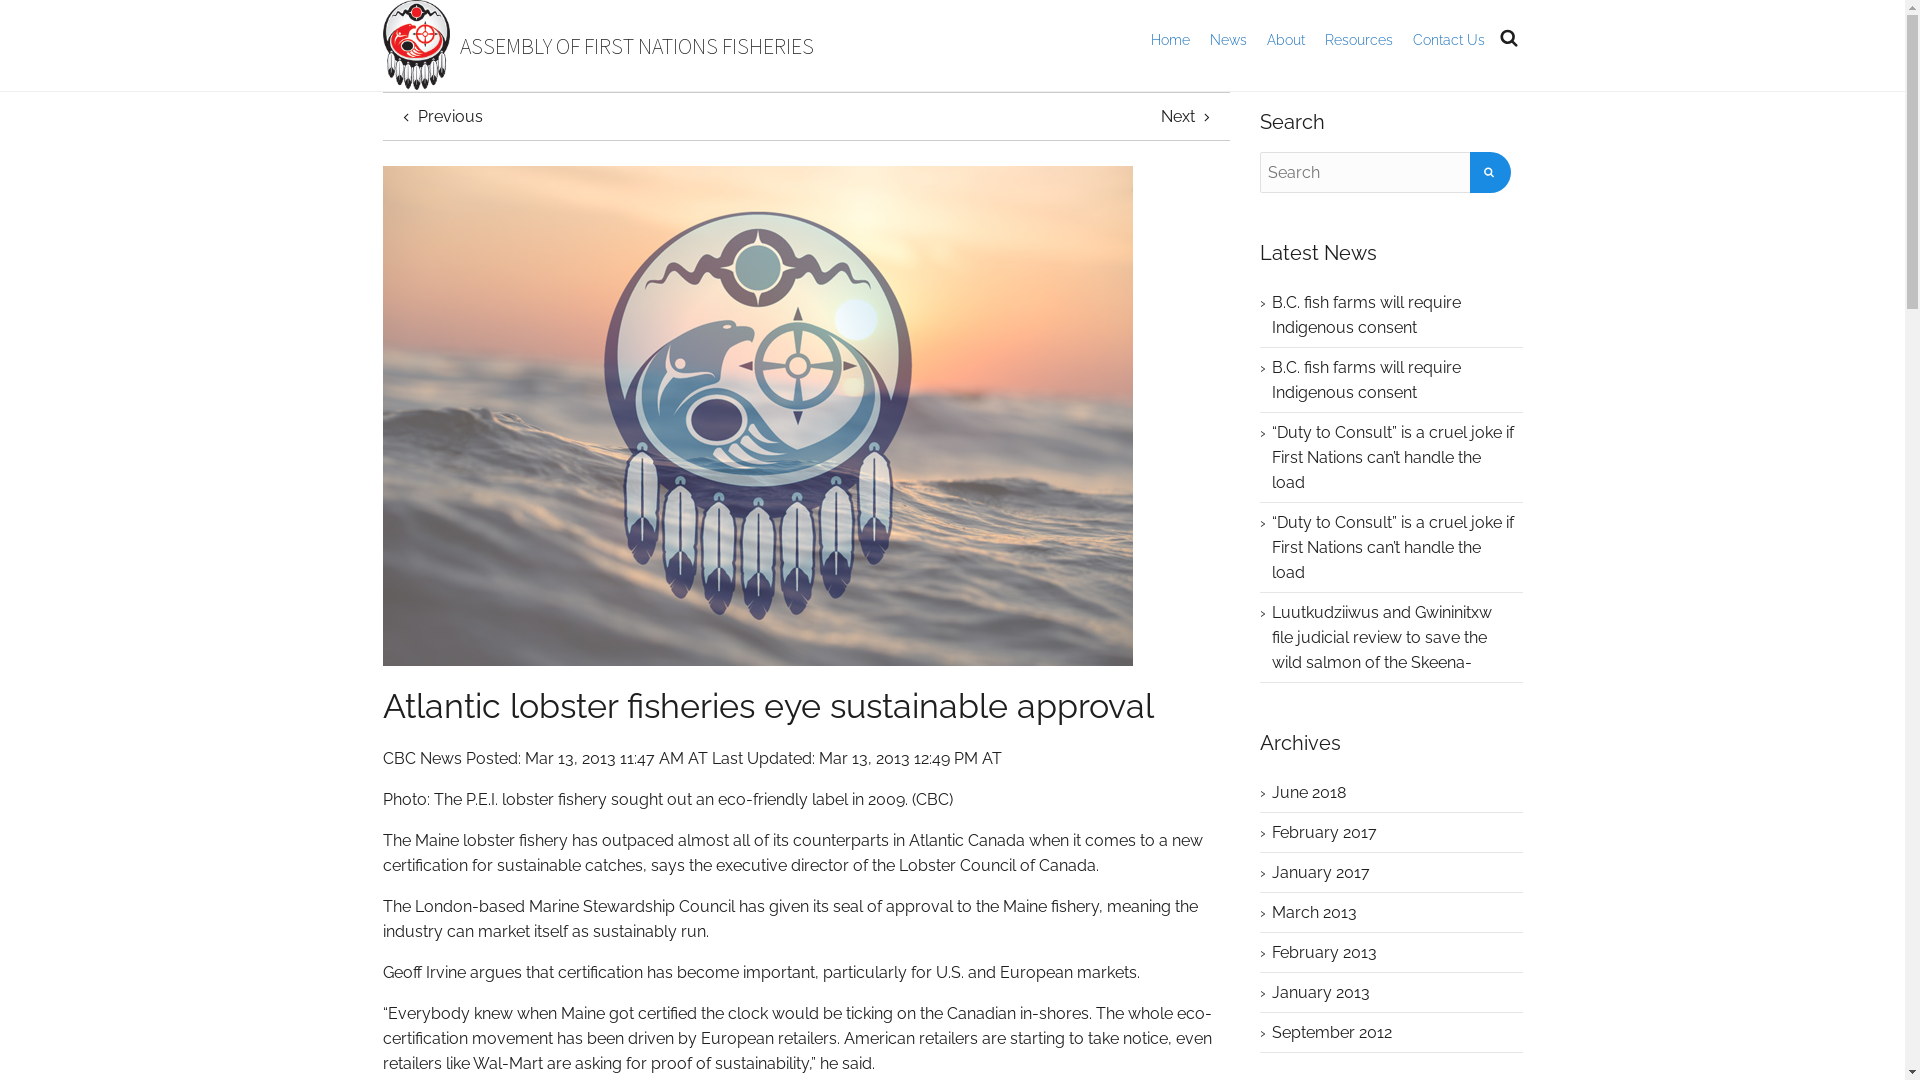 The image size is (1920, 1080). What do you see at coordinates (1366, 380) in the screenshot?
I see `B.C. fish farms will require Indigenous consent` at bounding box center [1366, 380].